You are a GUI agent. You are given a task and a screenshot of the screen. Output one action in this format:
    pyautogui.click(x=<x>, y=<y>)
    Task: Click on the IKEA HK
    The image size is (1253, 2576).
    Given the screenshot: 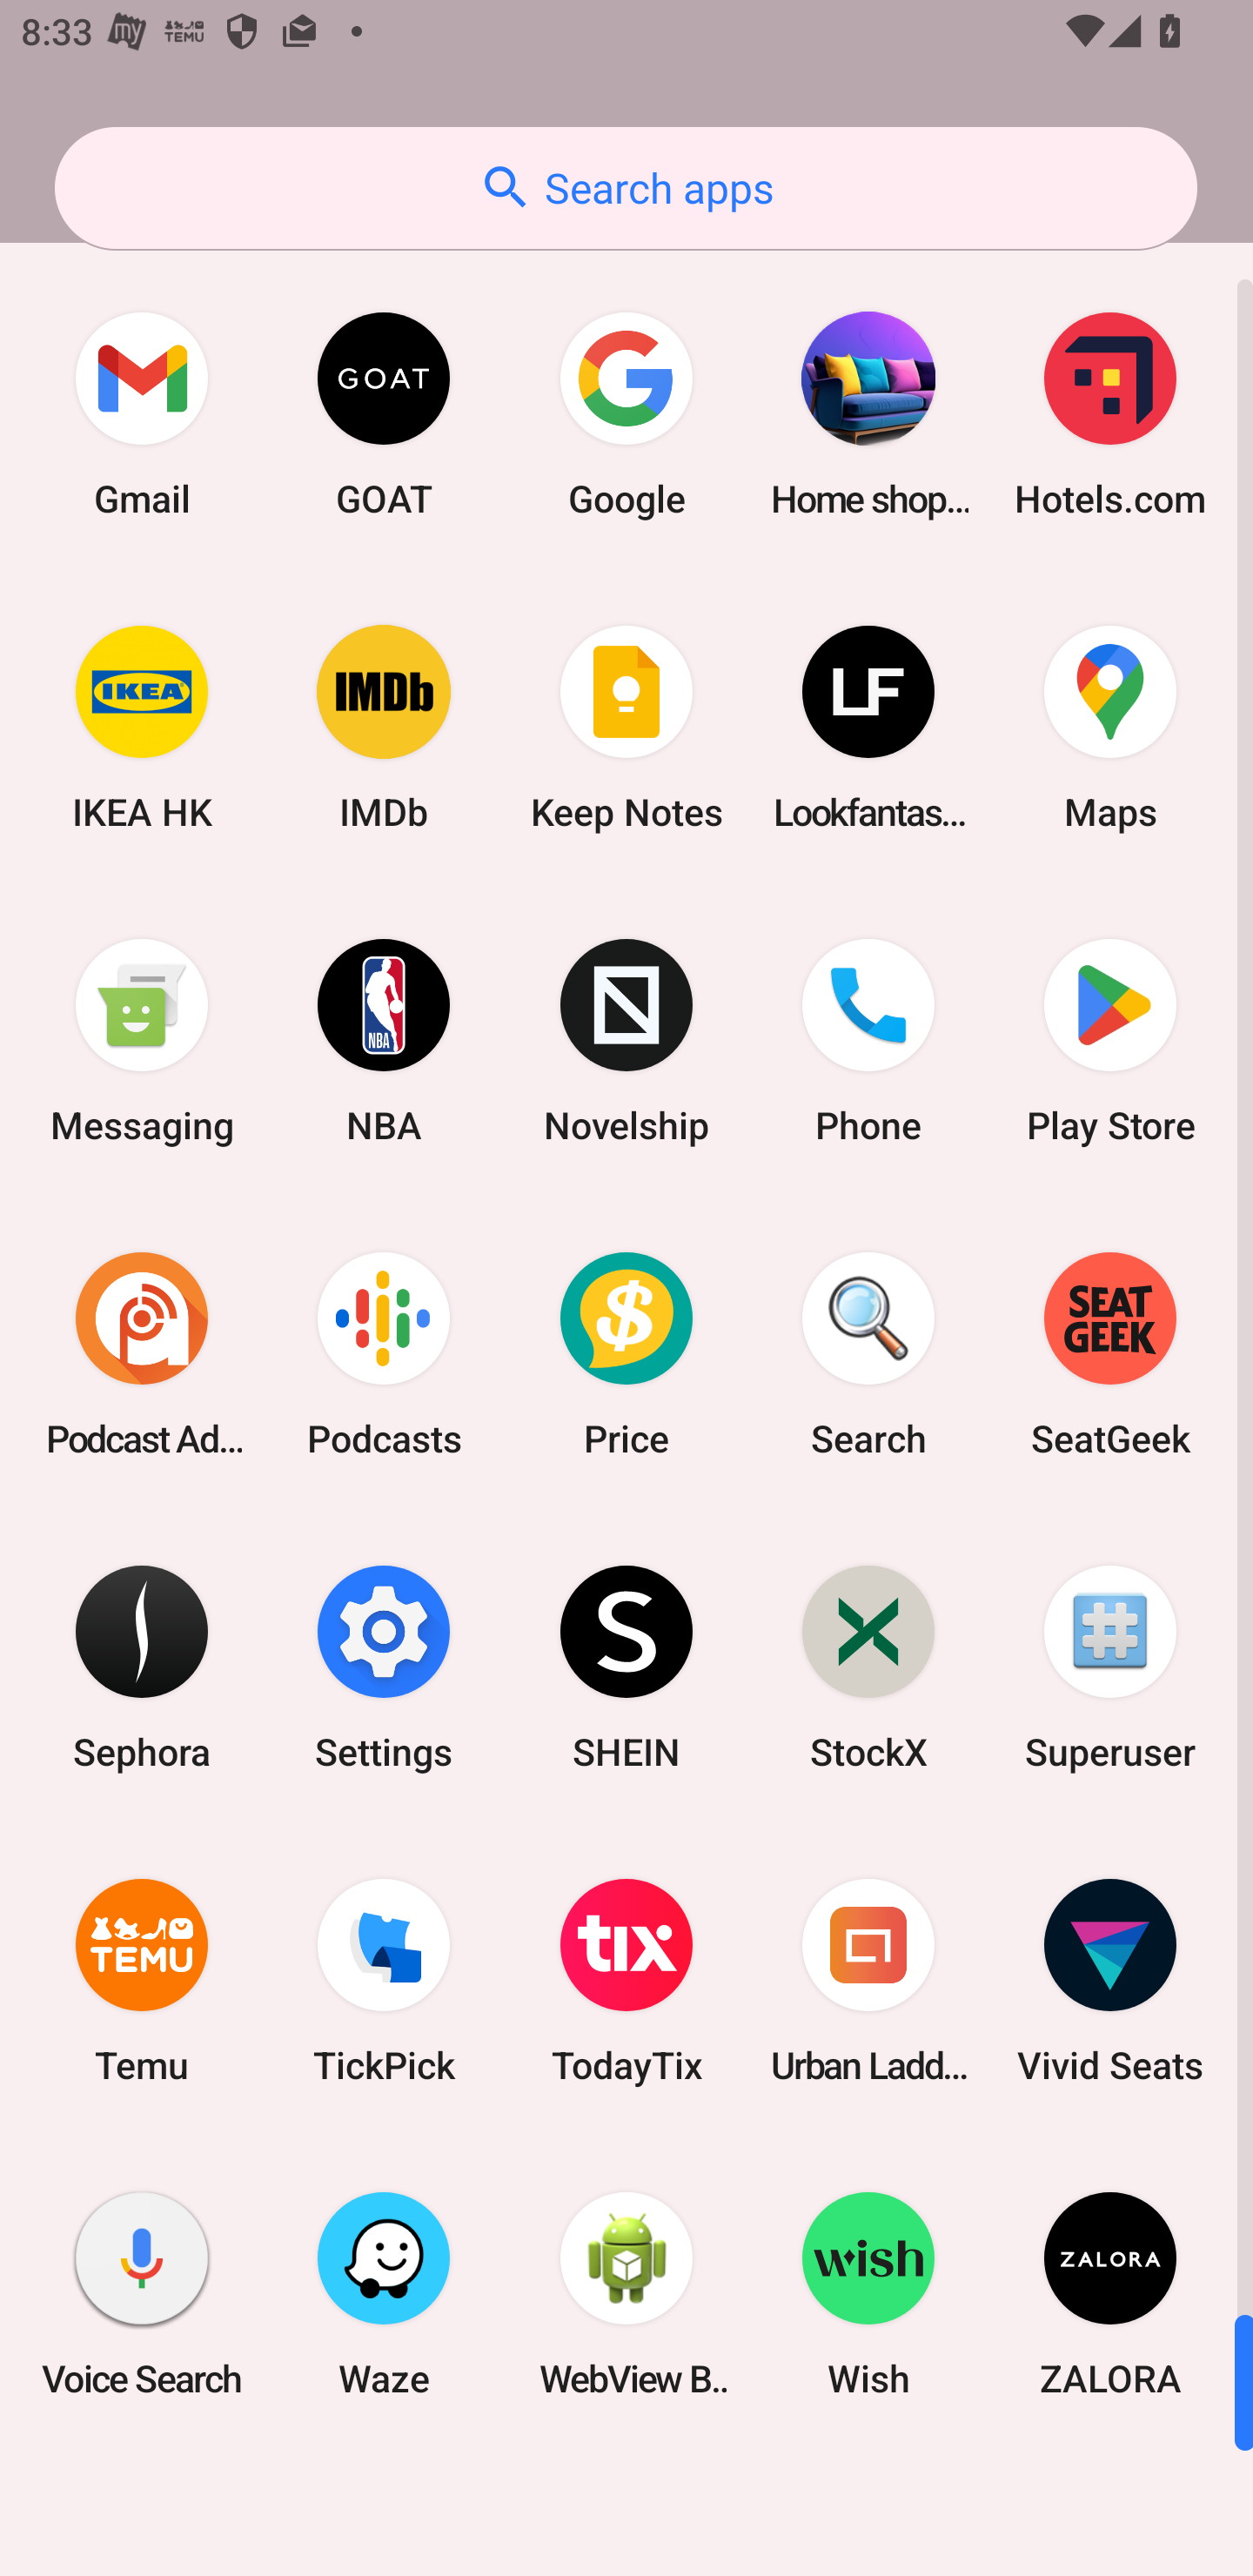 What is the action you would take?
    pyautogui.click(x=142, y=728)
    